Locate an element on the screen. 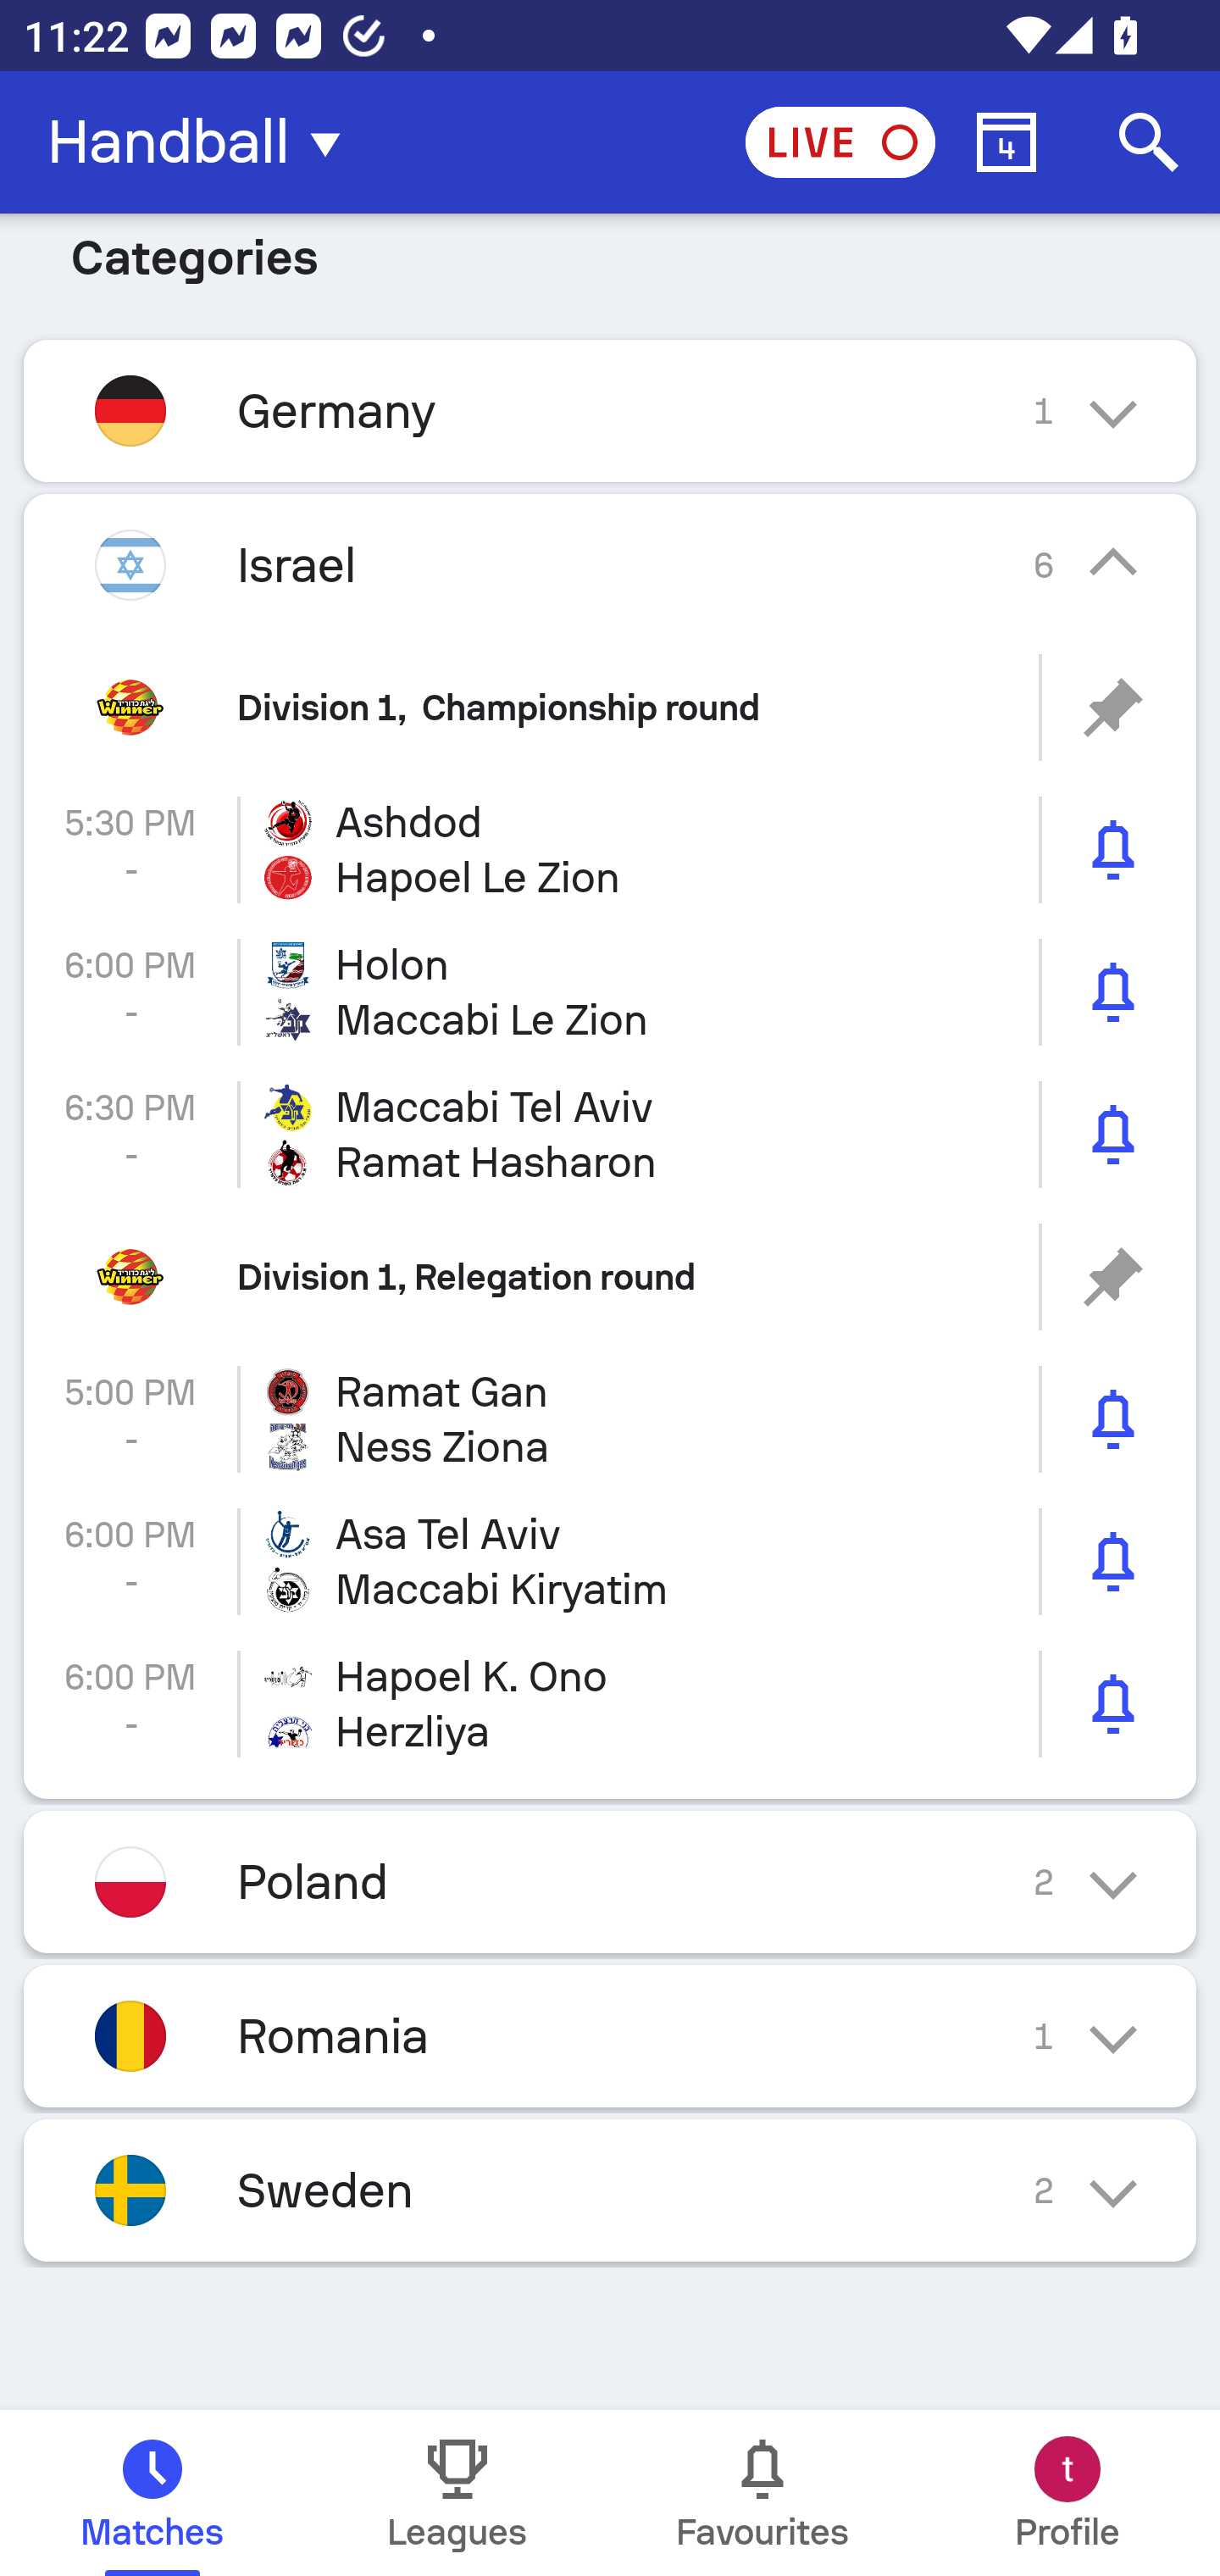 This screenshot has width=1220, height=2576. 6:00 PM - Holon Maccabi Le Zion is located at coordinates (610, 993).